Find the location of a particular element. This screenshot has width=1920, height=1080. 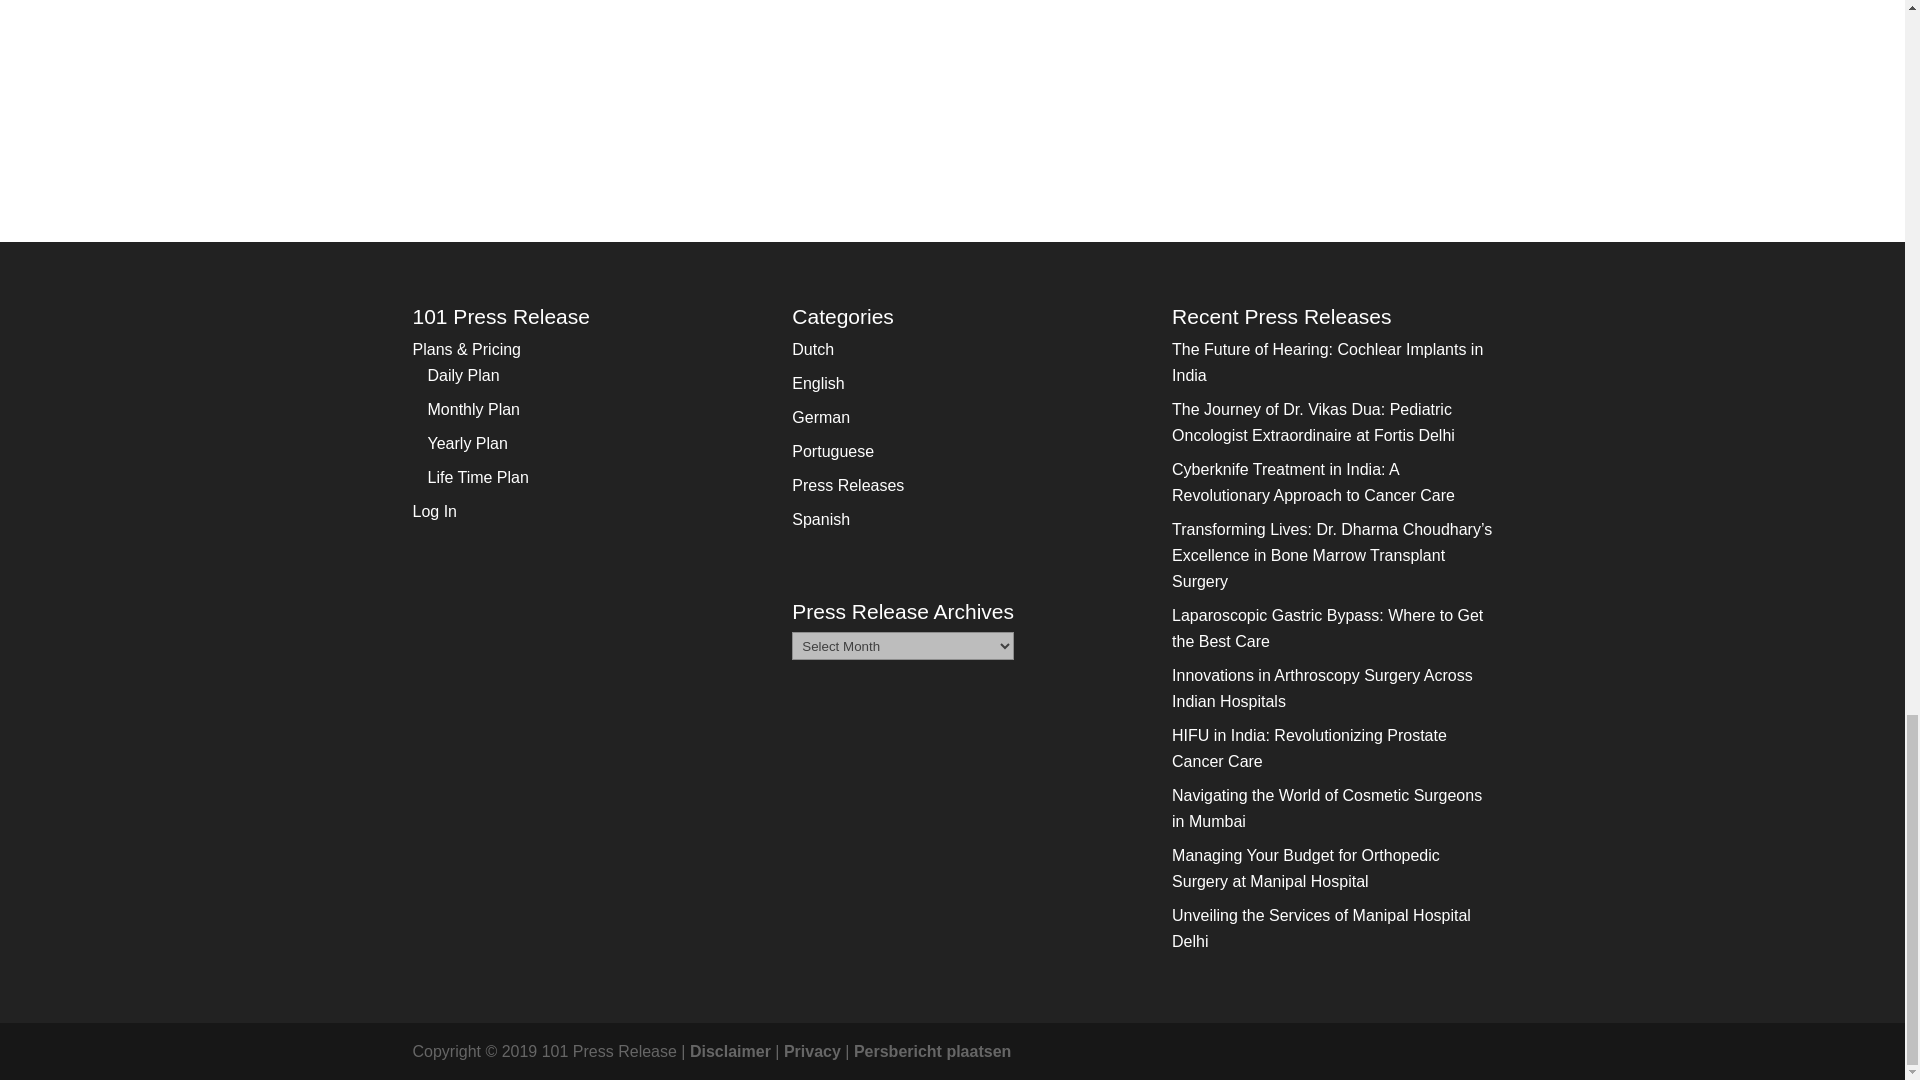

Press Releases is located at coordinates (848, 485).